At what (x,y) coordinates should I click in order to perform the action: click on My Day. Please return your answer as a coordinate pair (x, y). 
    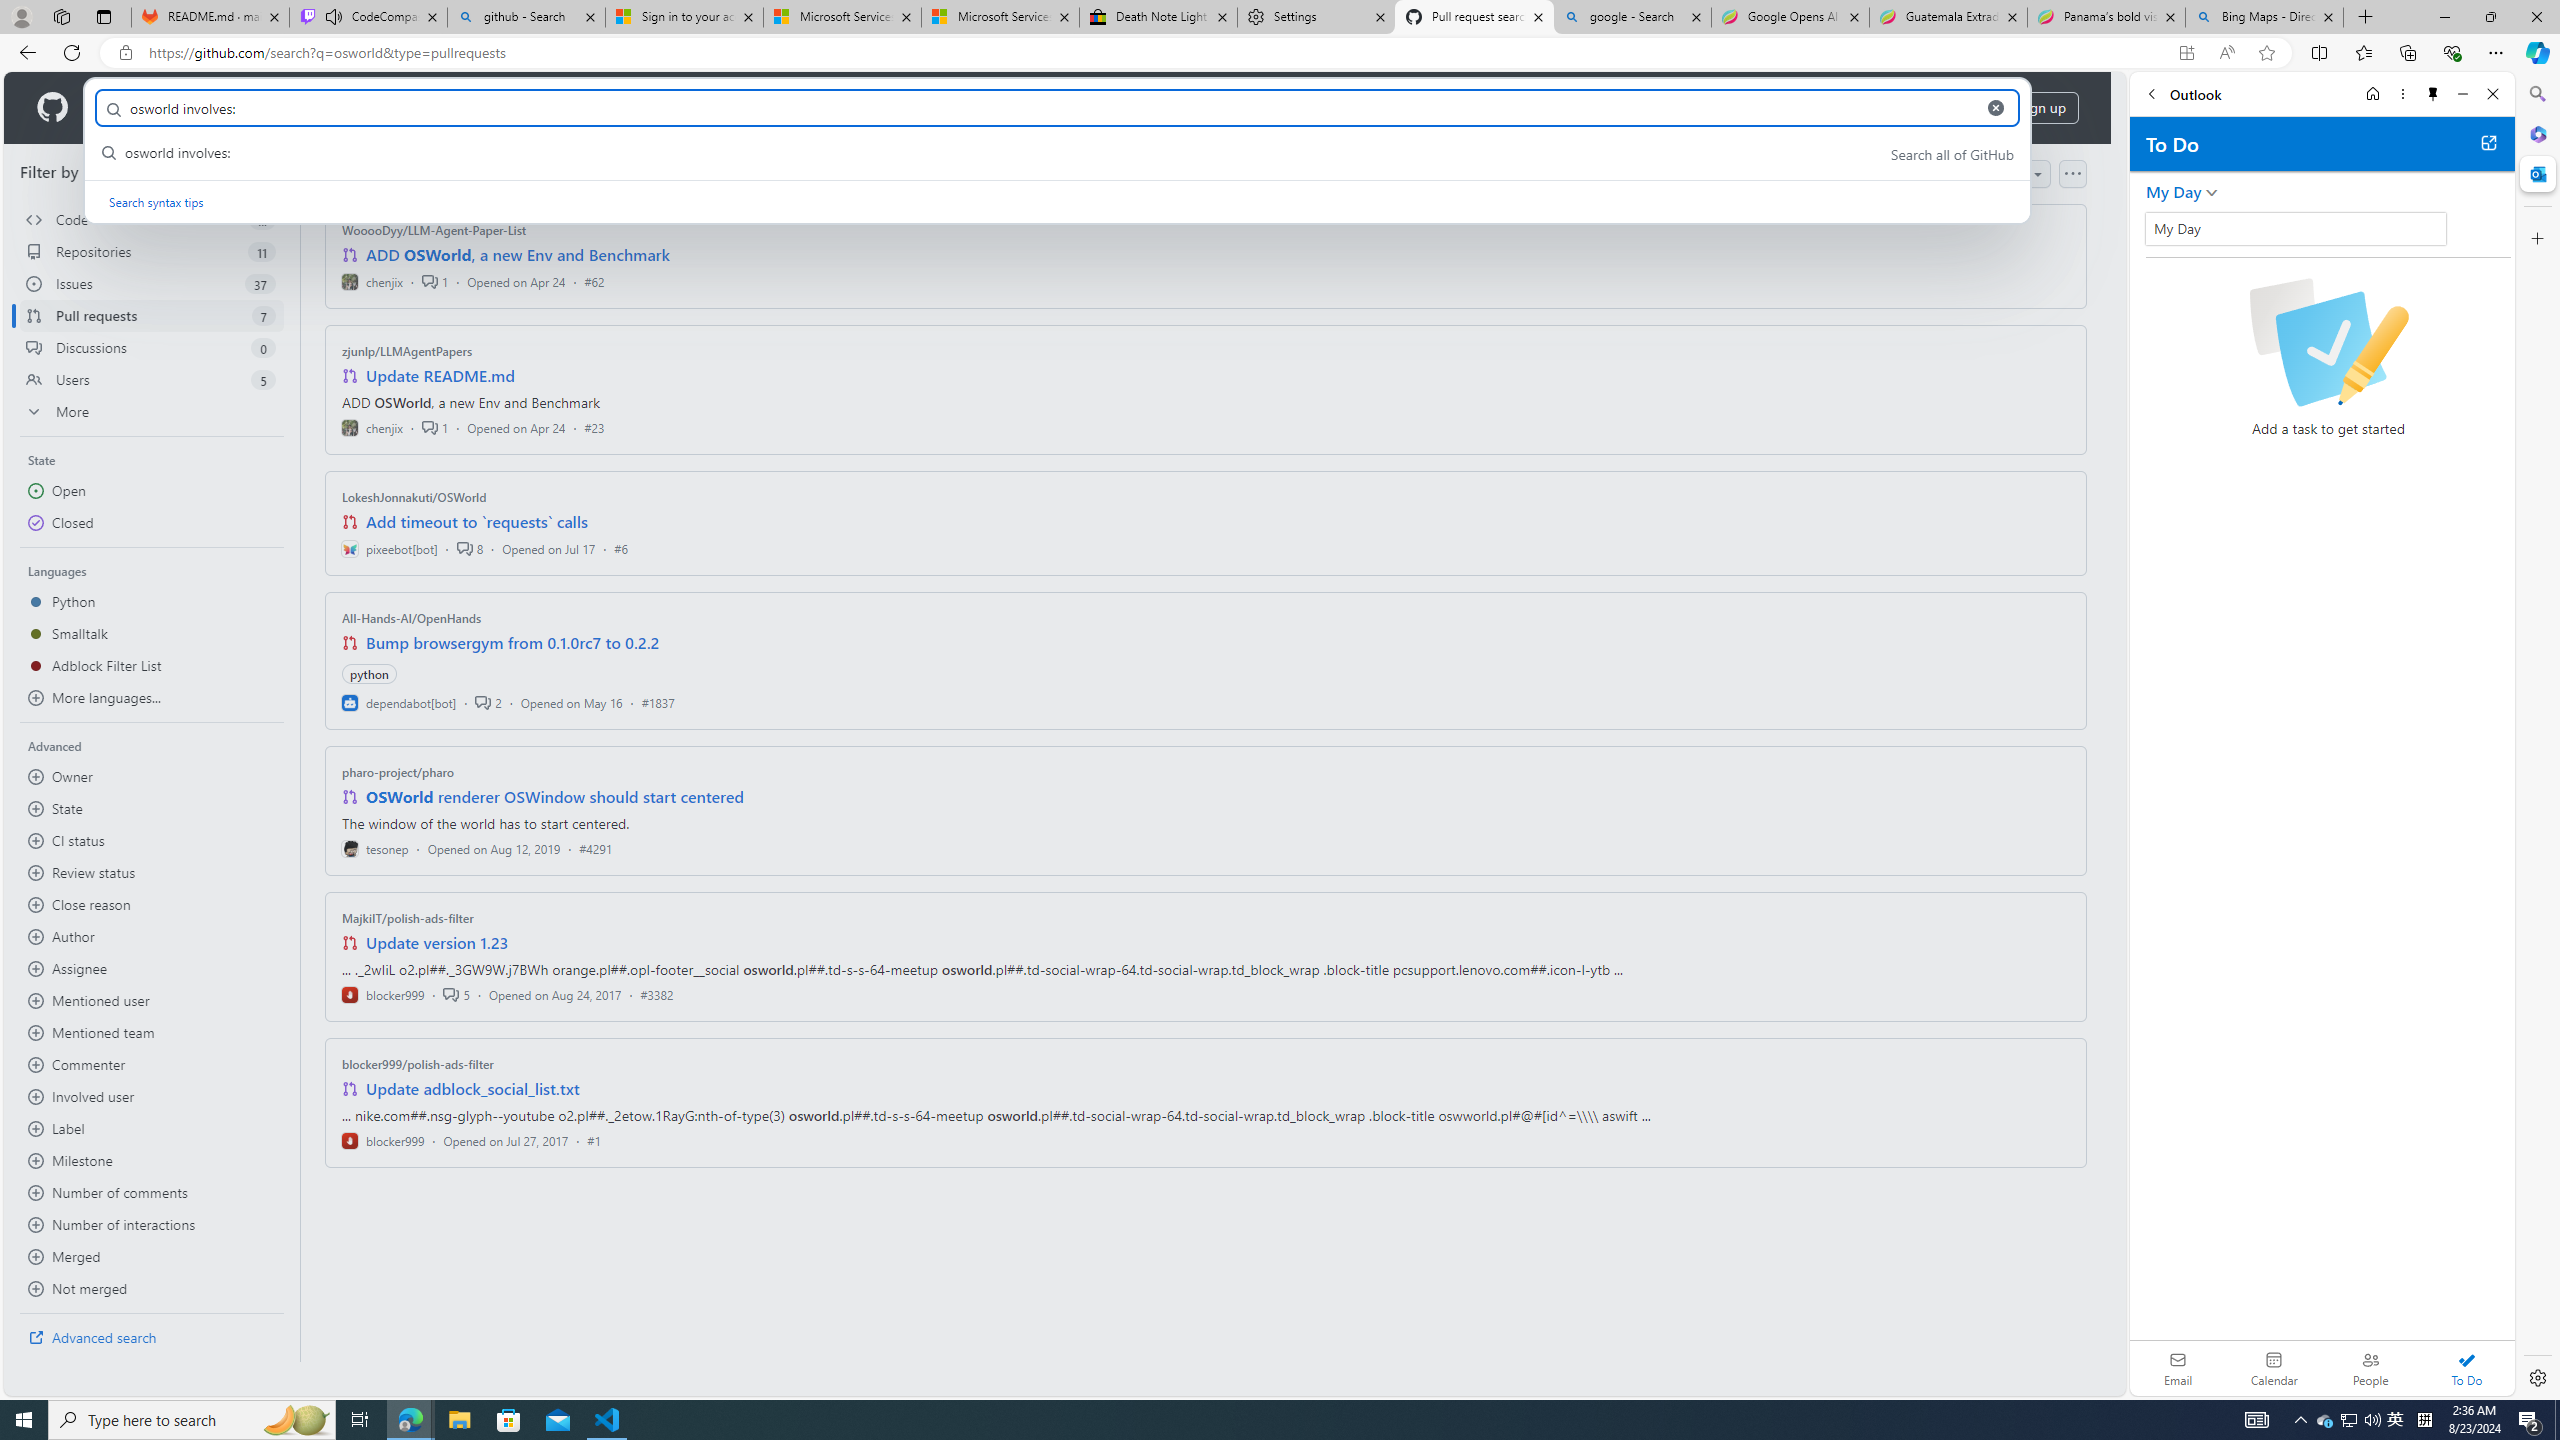
    Looking at the image, I should click on (2294, 228).